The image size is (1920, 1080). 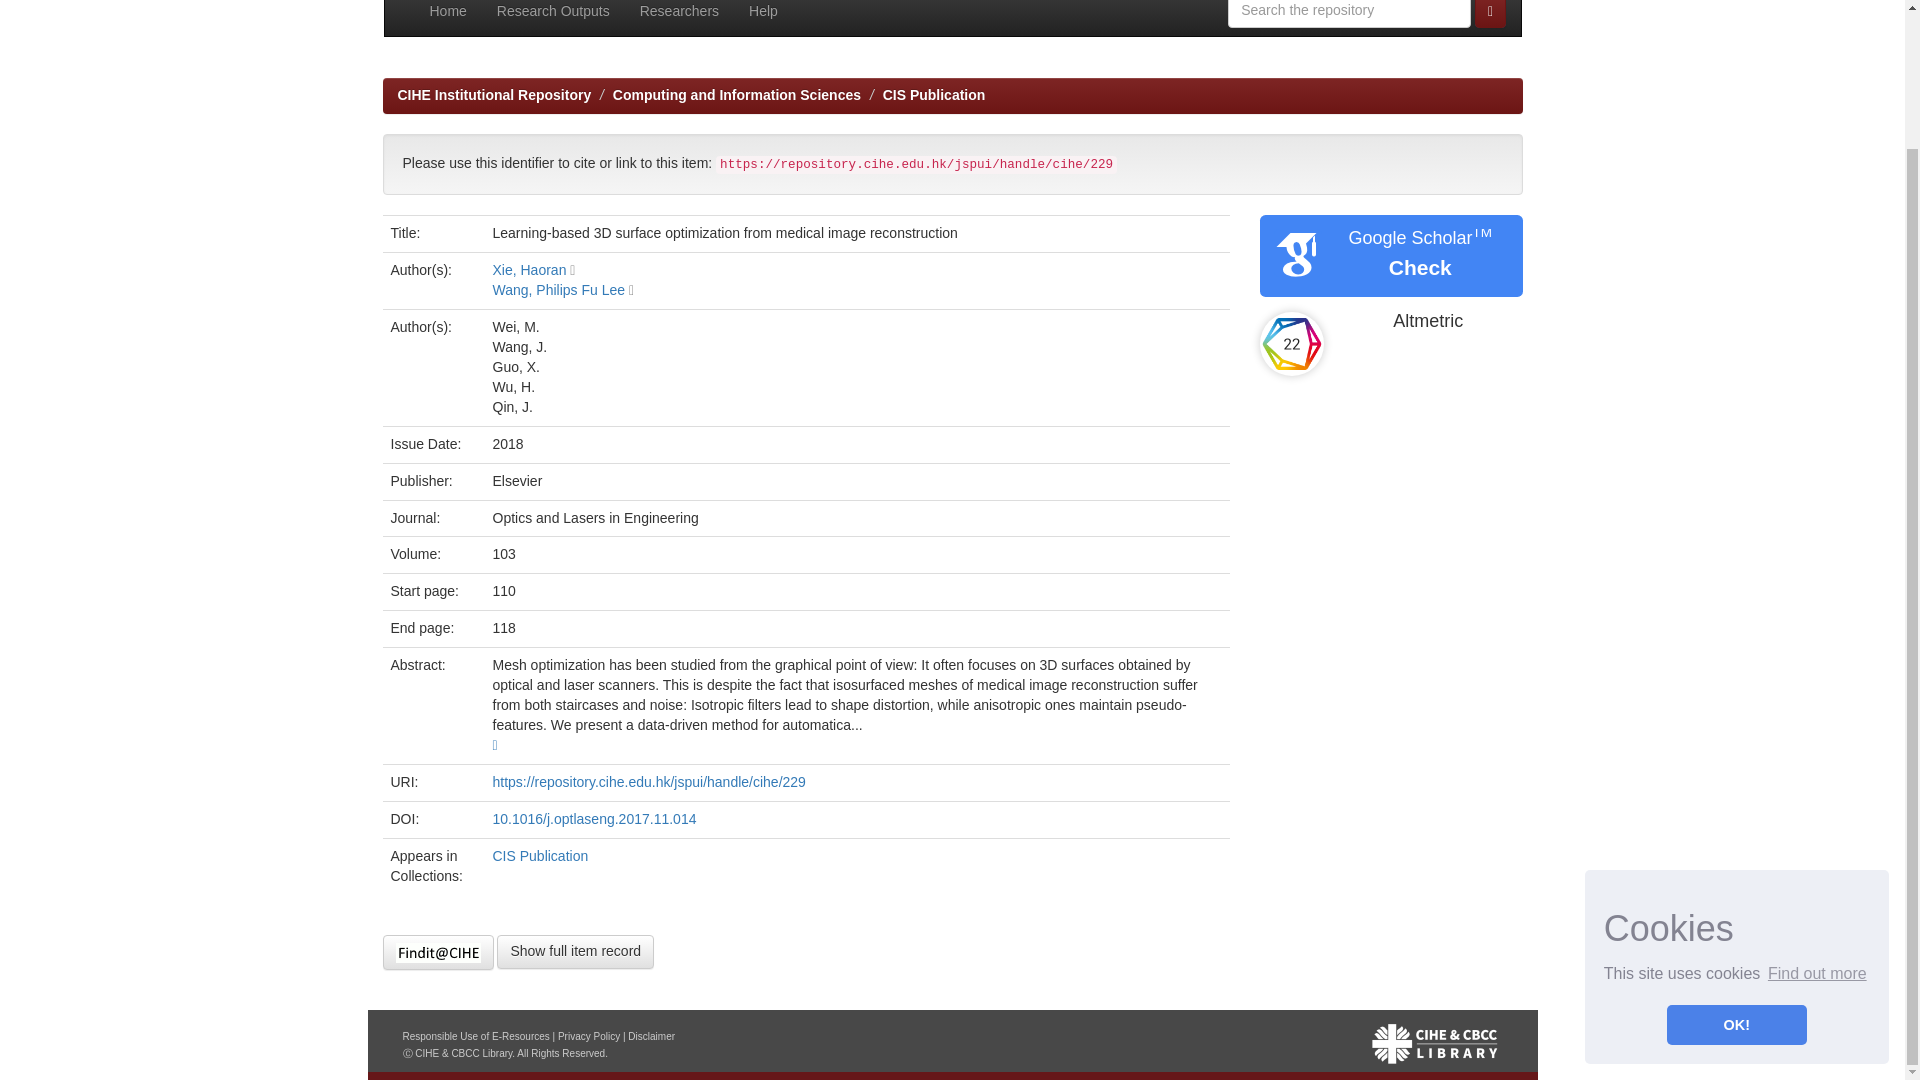 I want to click on Find out more, so click(x=1817, y=816).